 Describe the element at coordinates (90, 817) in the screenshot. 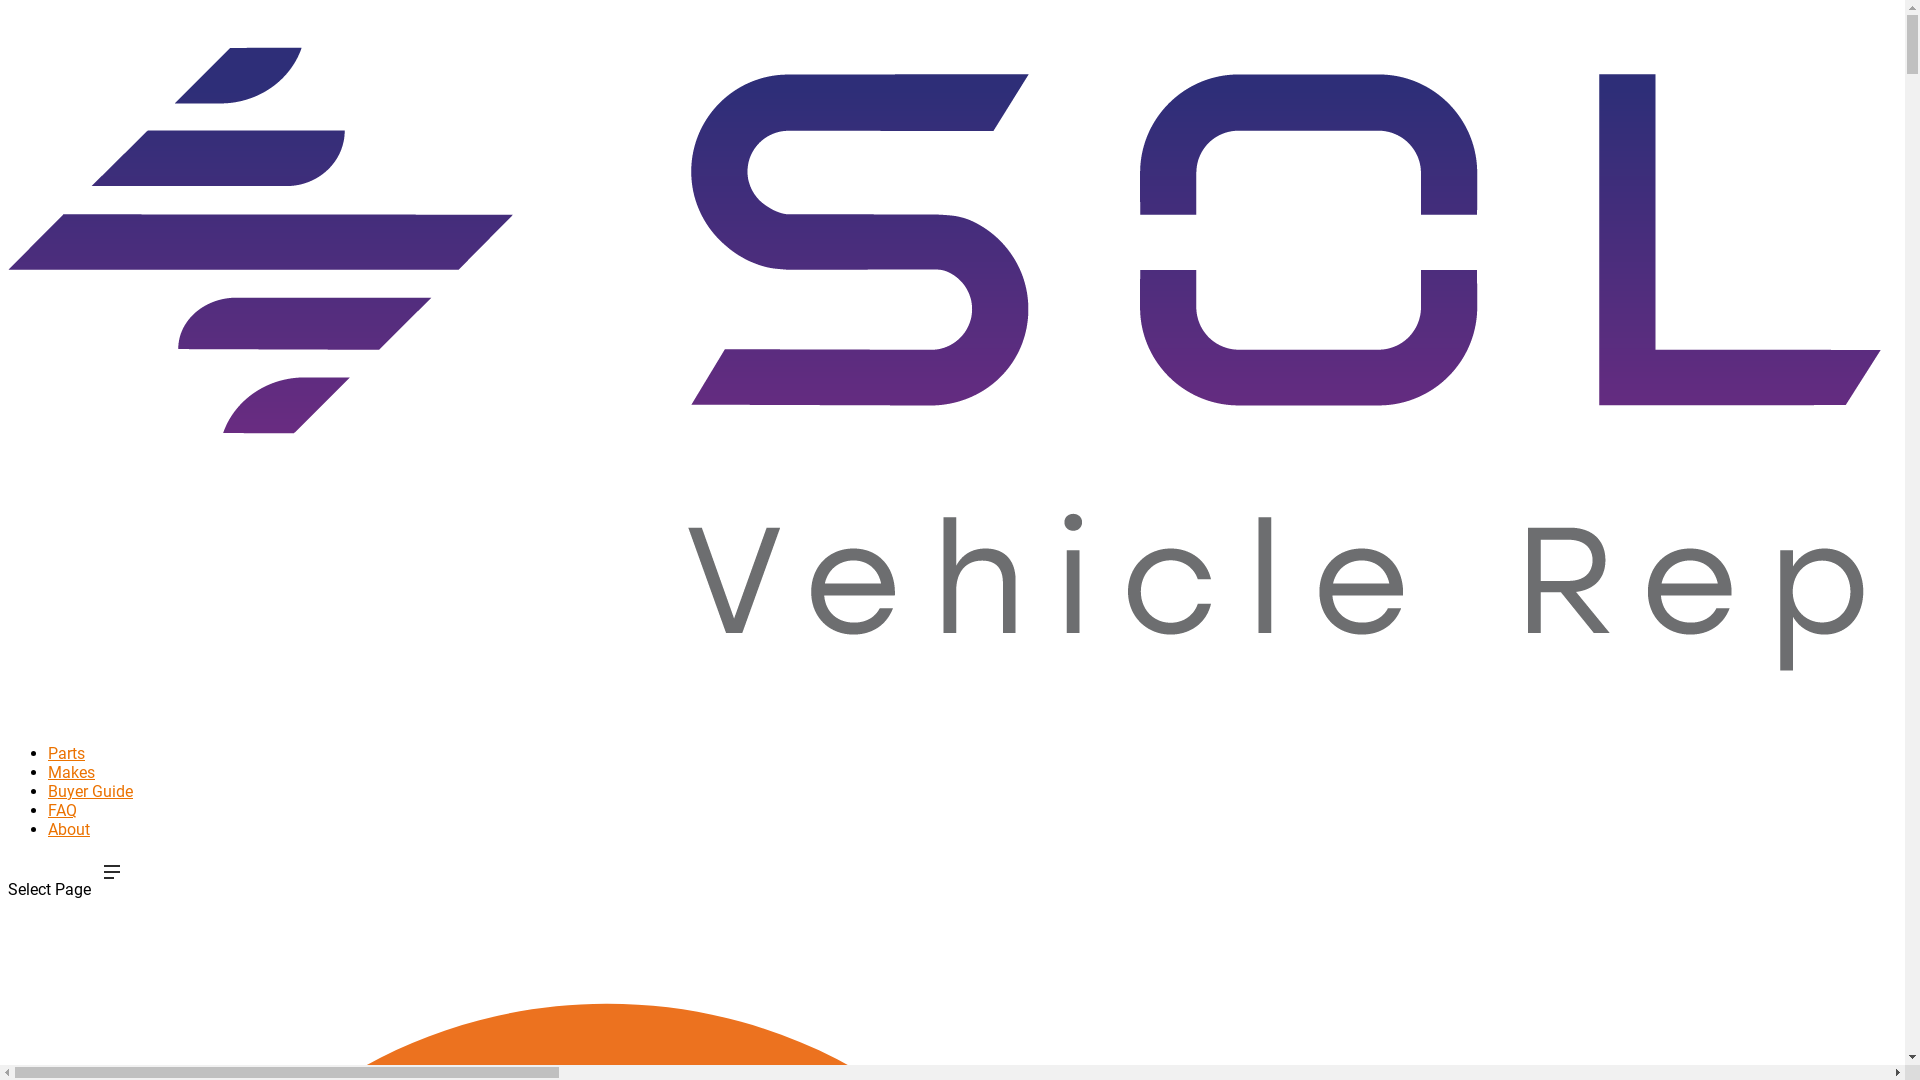

I see `Buyer Guide` at that location.